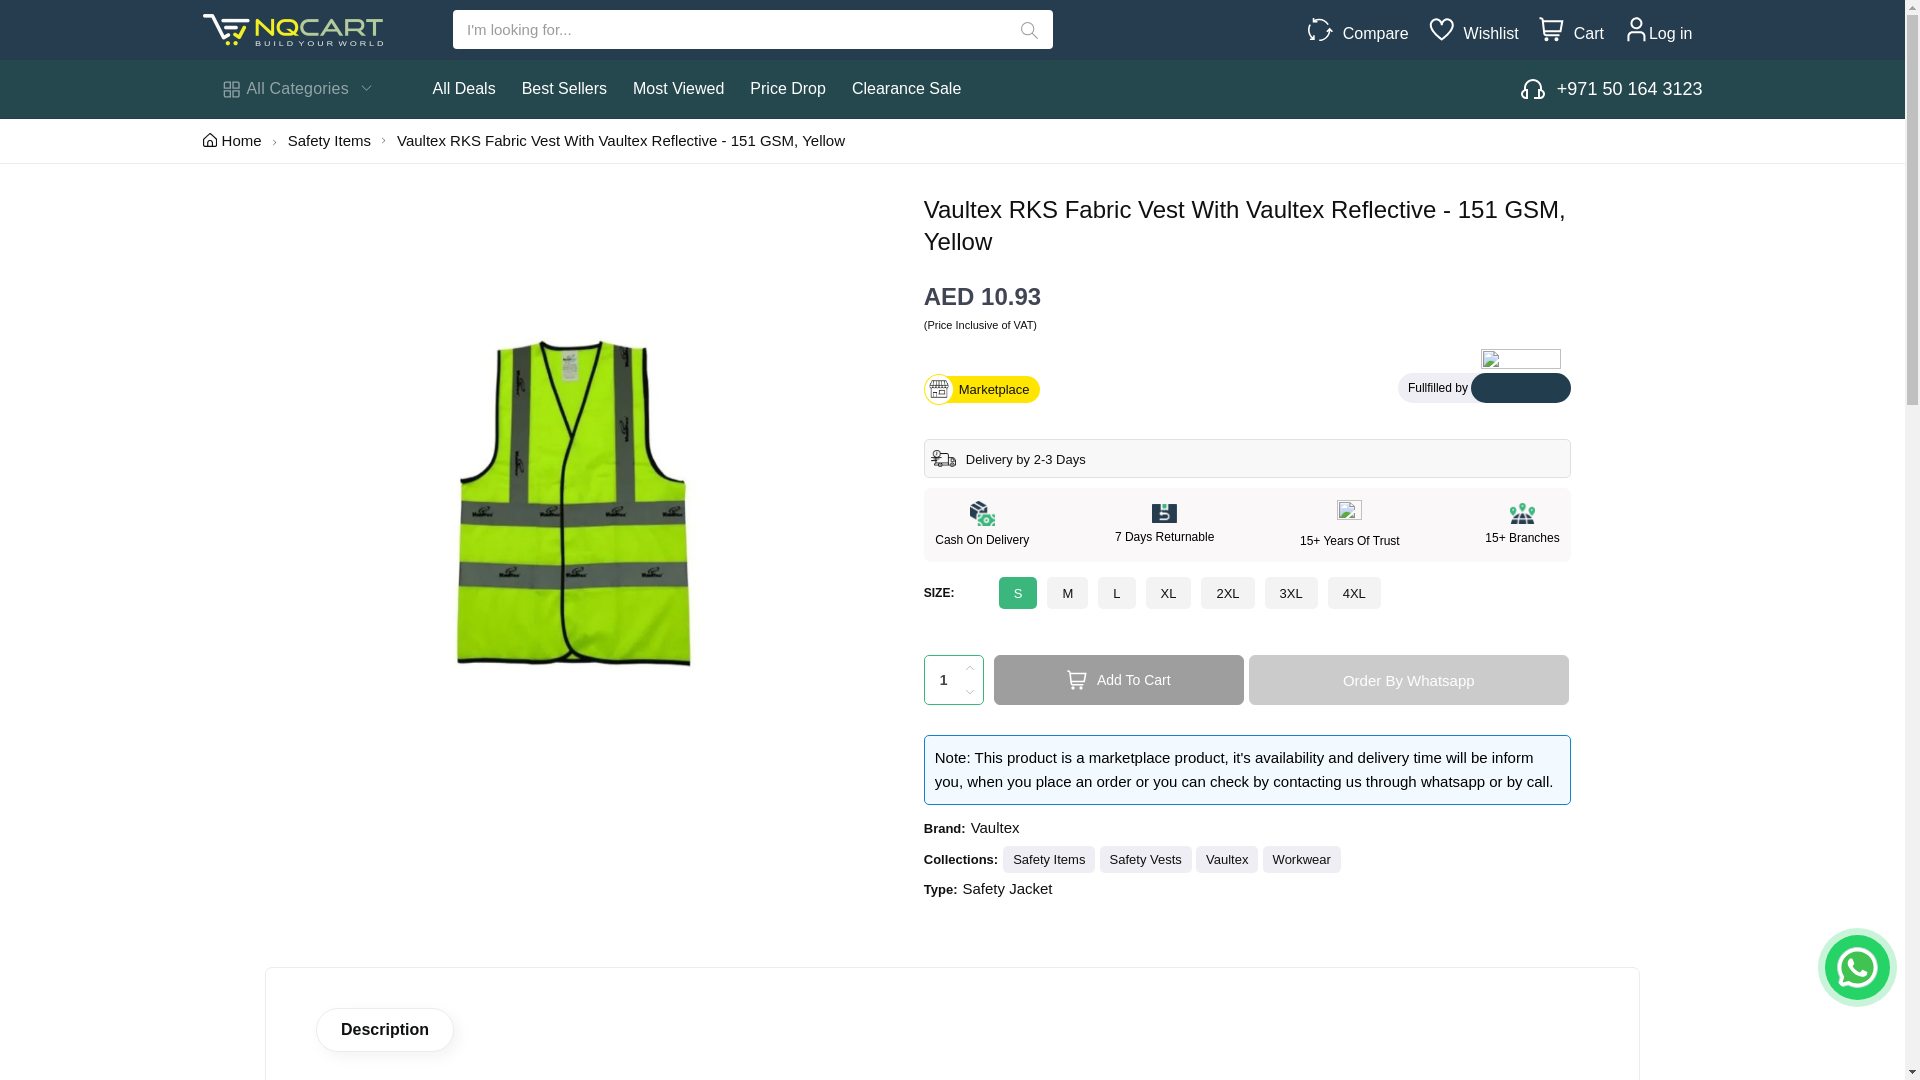  What do you see at coordinates (1370, 34) in the screenshot?
I see `Compare` at bounding box center [1370, 34].